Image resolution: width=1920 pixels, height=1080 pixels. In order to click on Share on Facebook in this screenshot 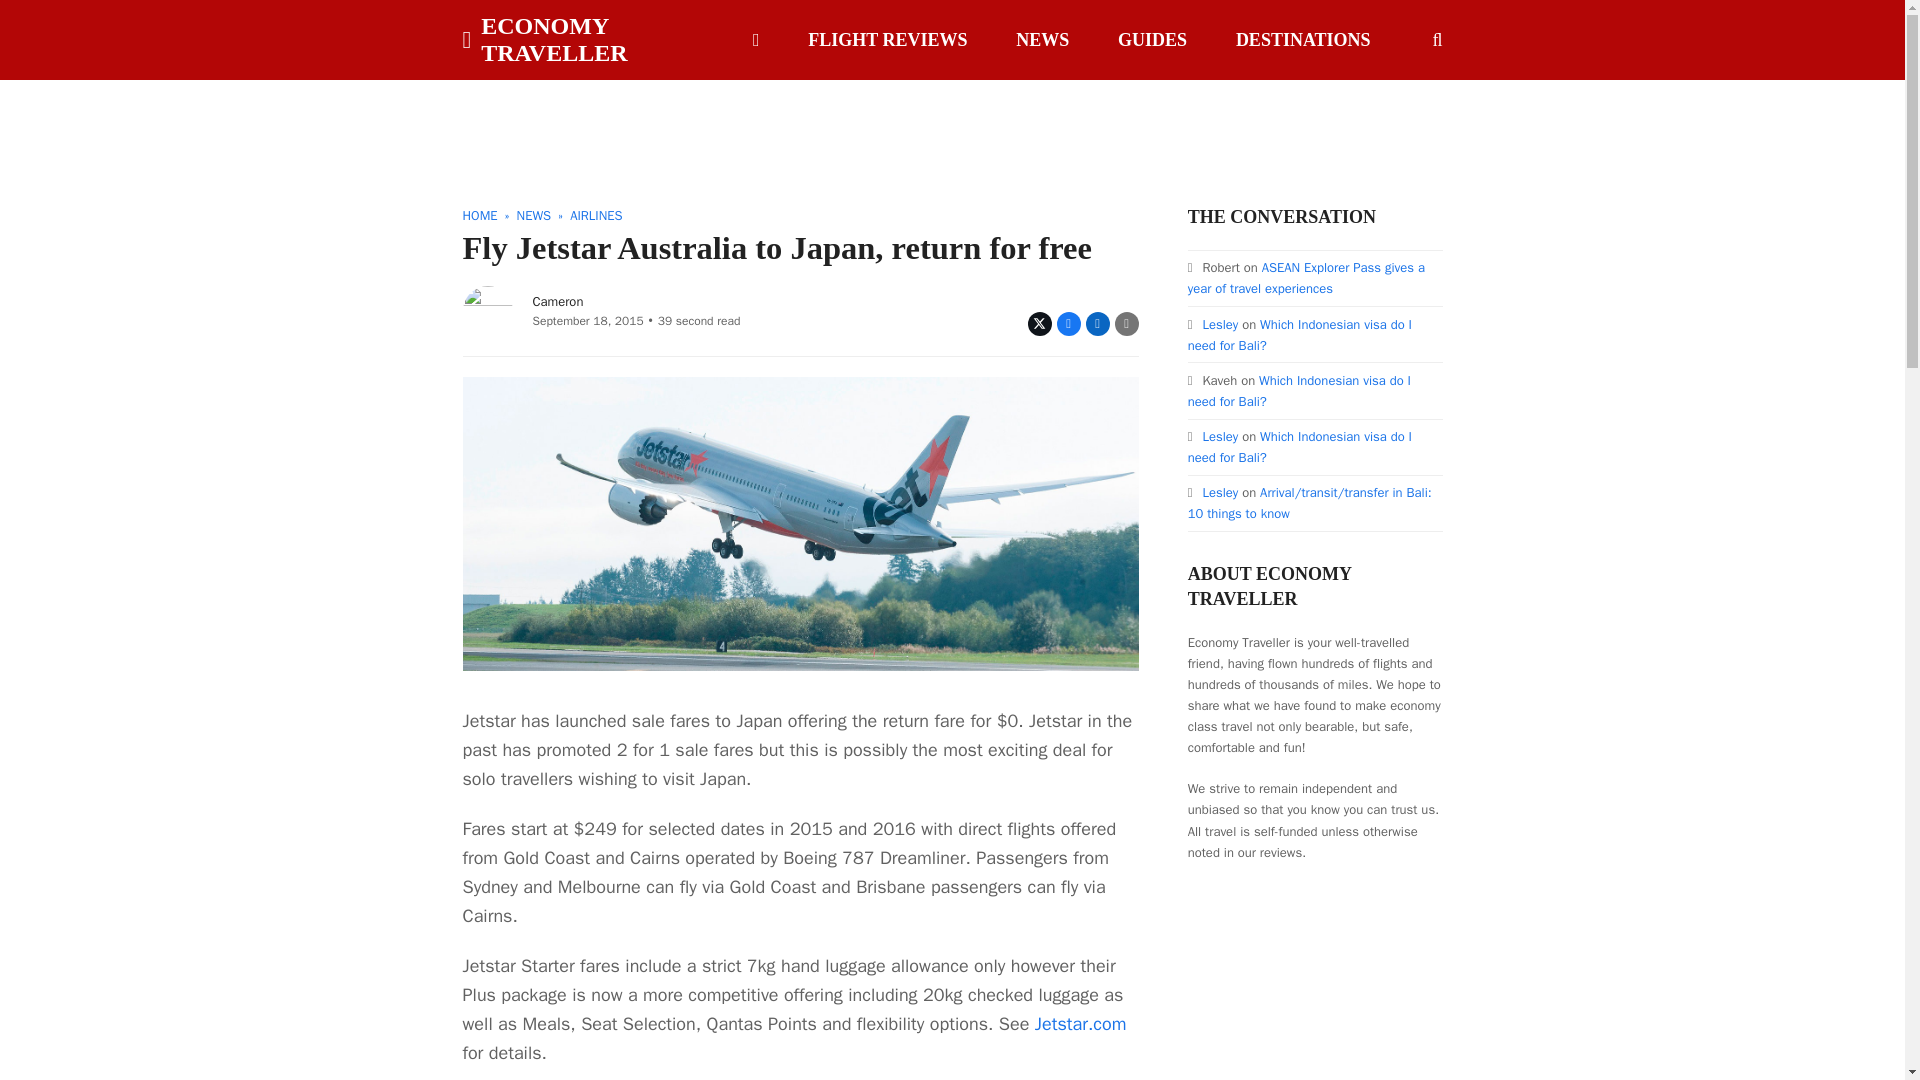, I will do `click(1068, 324)`.